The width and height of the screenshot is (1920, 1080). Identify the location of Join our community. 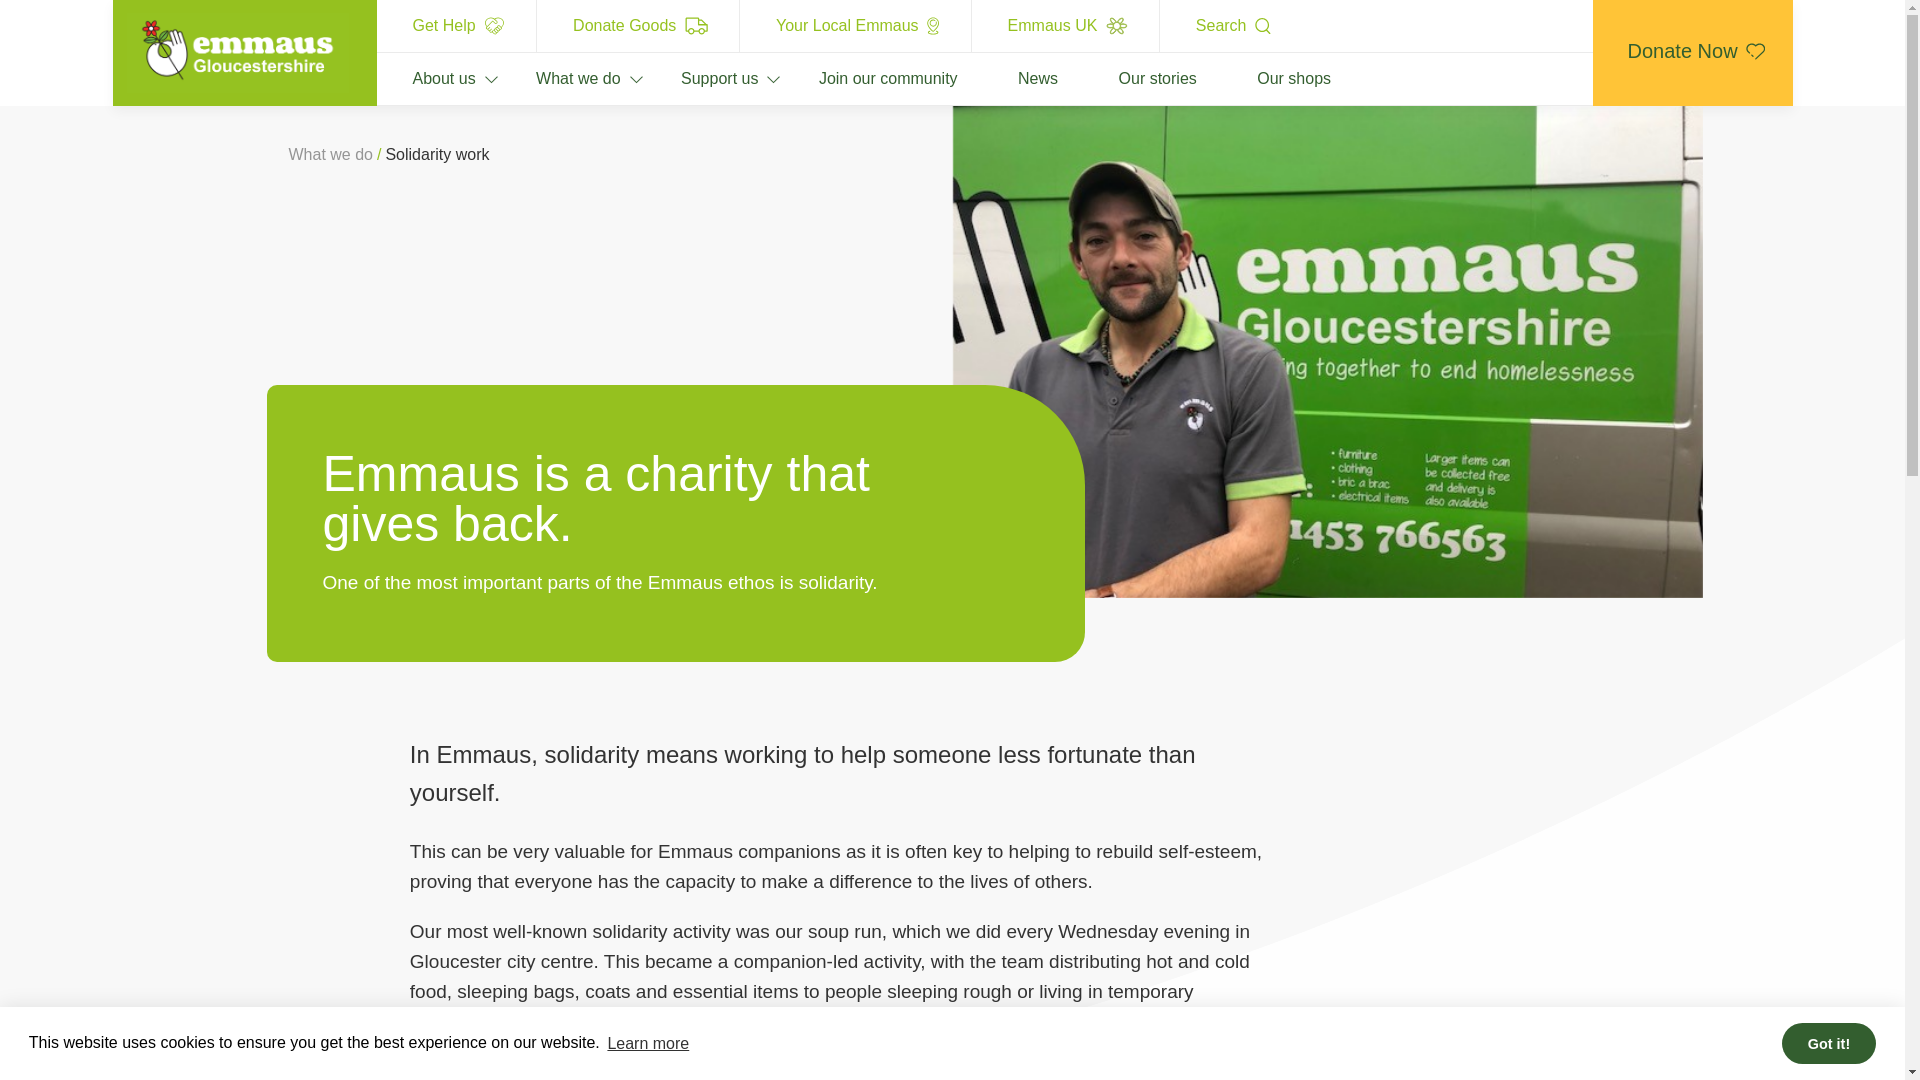
(868, 78).